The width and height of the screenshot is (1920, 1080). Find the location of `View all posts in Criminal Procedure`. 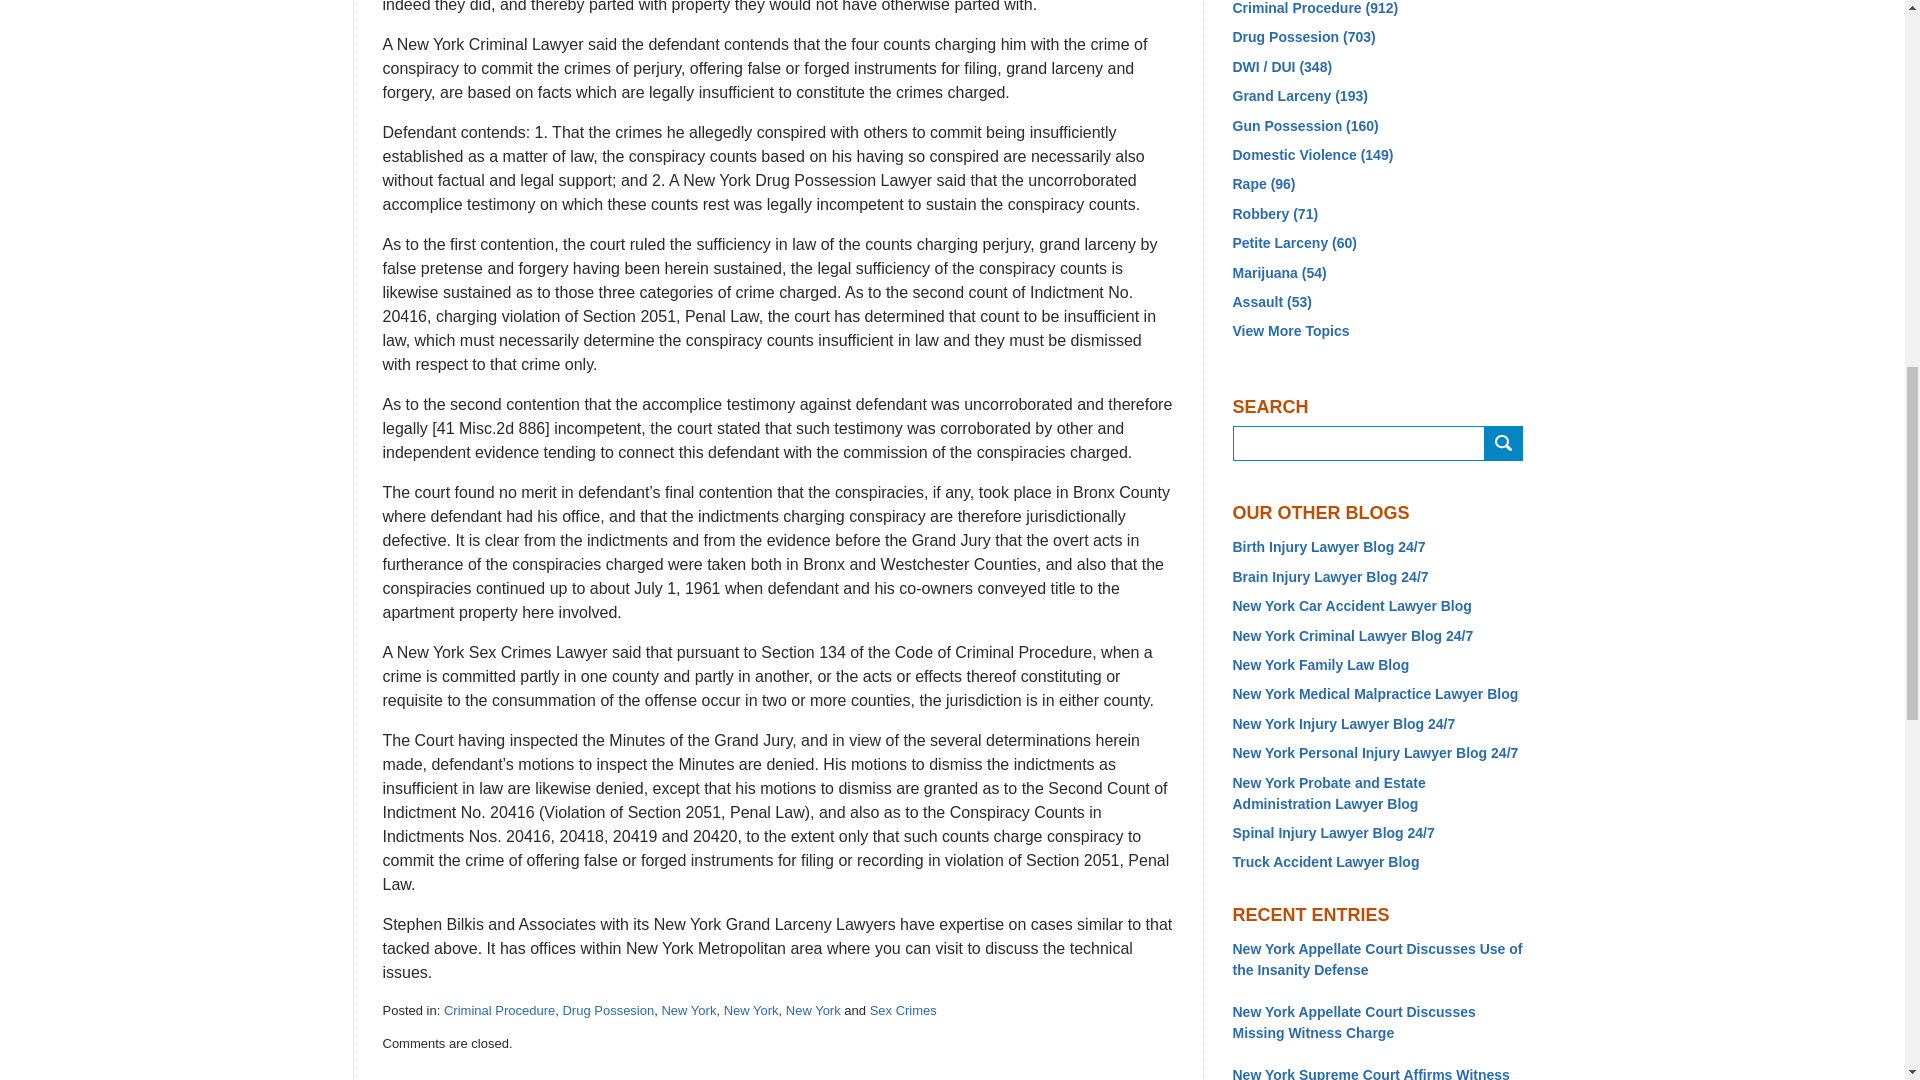

View all posts in Criminal Procedure is located at coordinates (498, 1010).